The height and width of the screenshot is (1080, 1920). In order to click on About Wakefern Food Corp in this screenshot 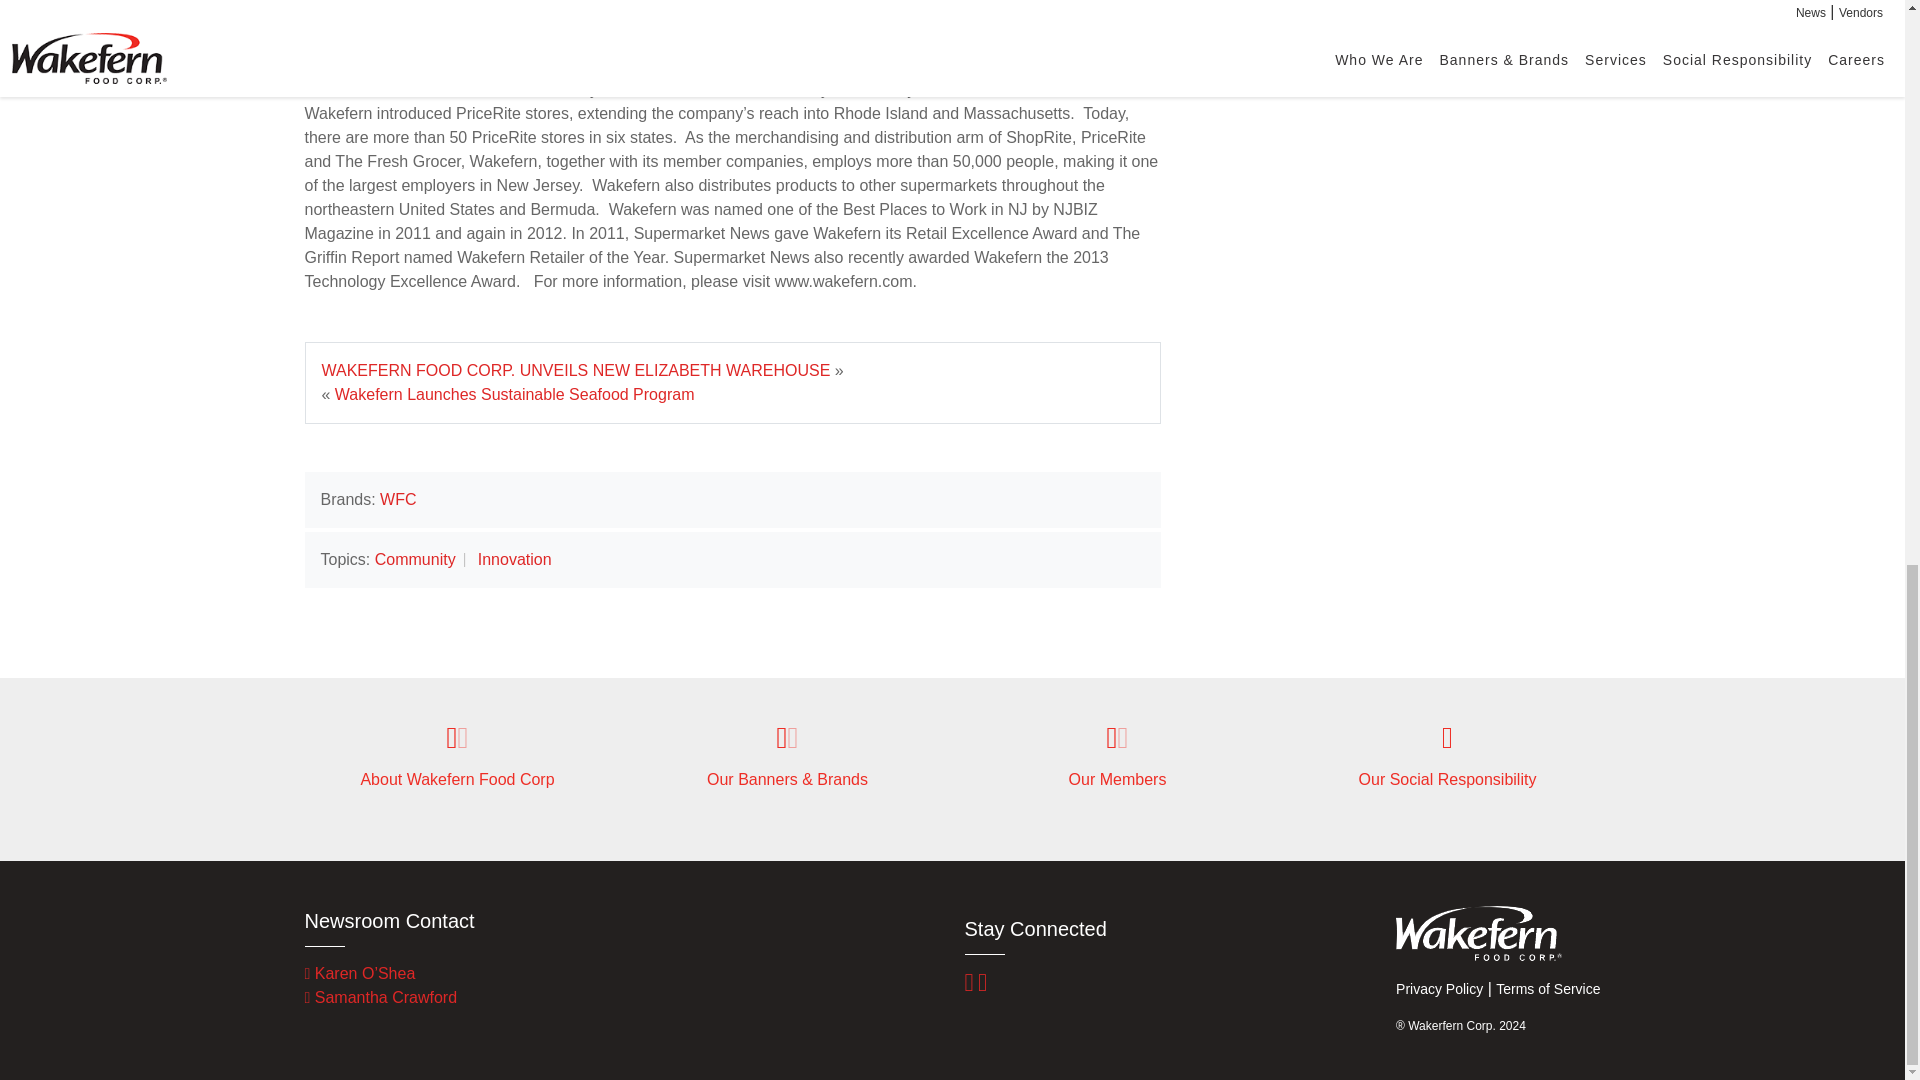, I will do `click(456, 756)`.